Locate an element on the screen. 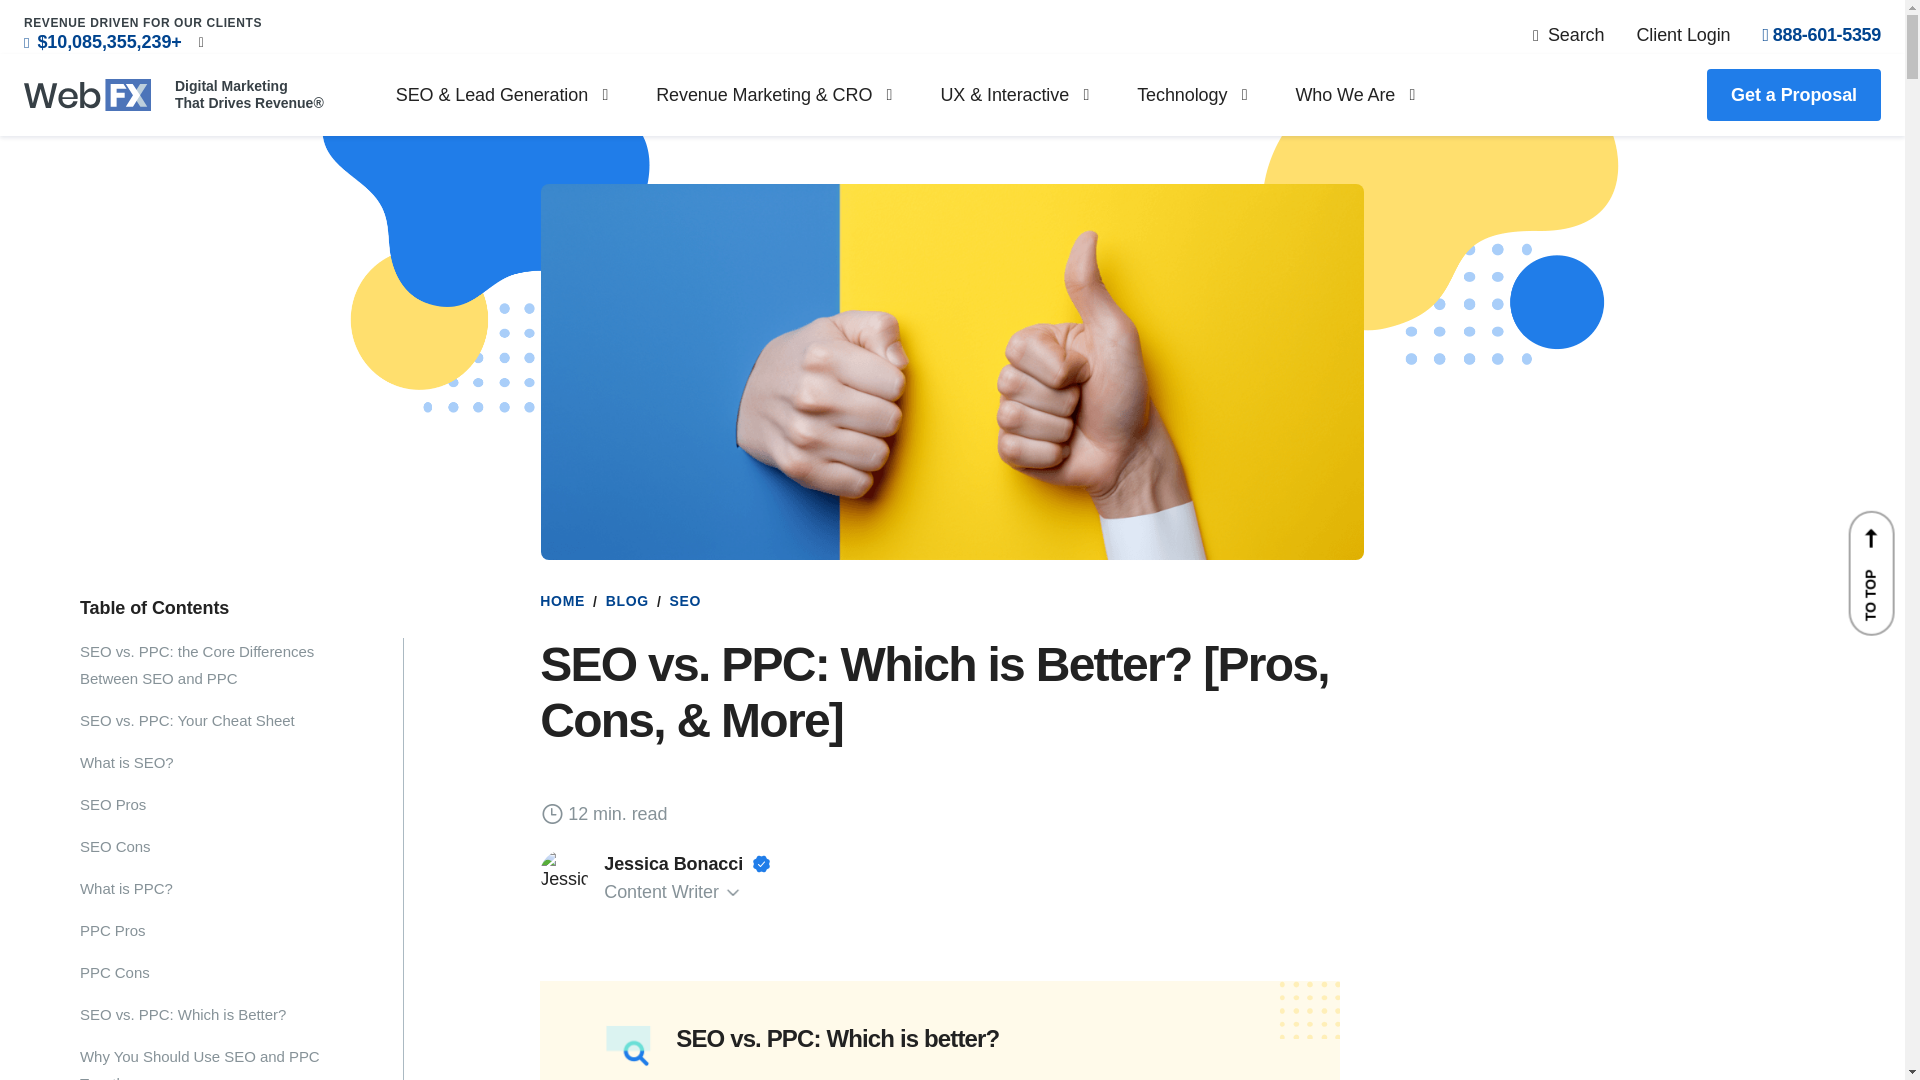 This screenshot has height=1080, width=1920. Search is located at coordinates (1568, 34).